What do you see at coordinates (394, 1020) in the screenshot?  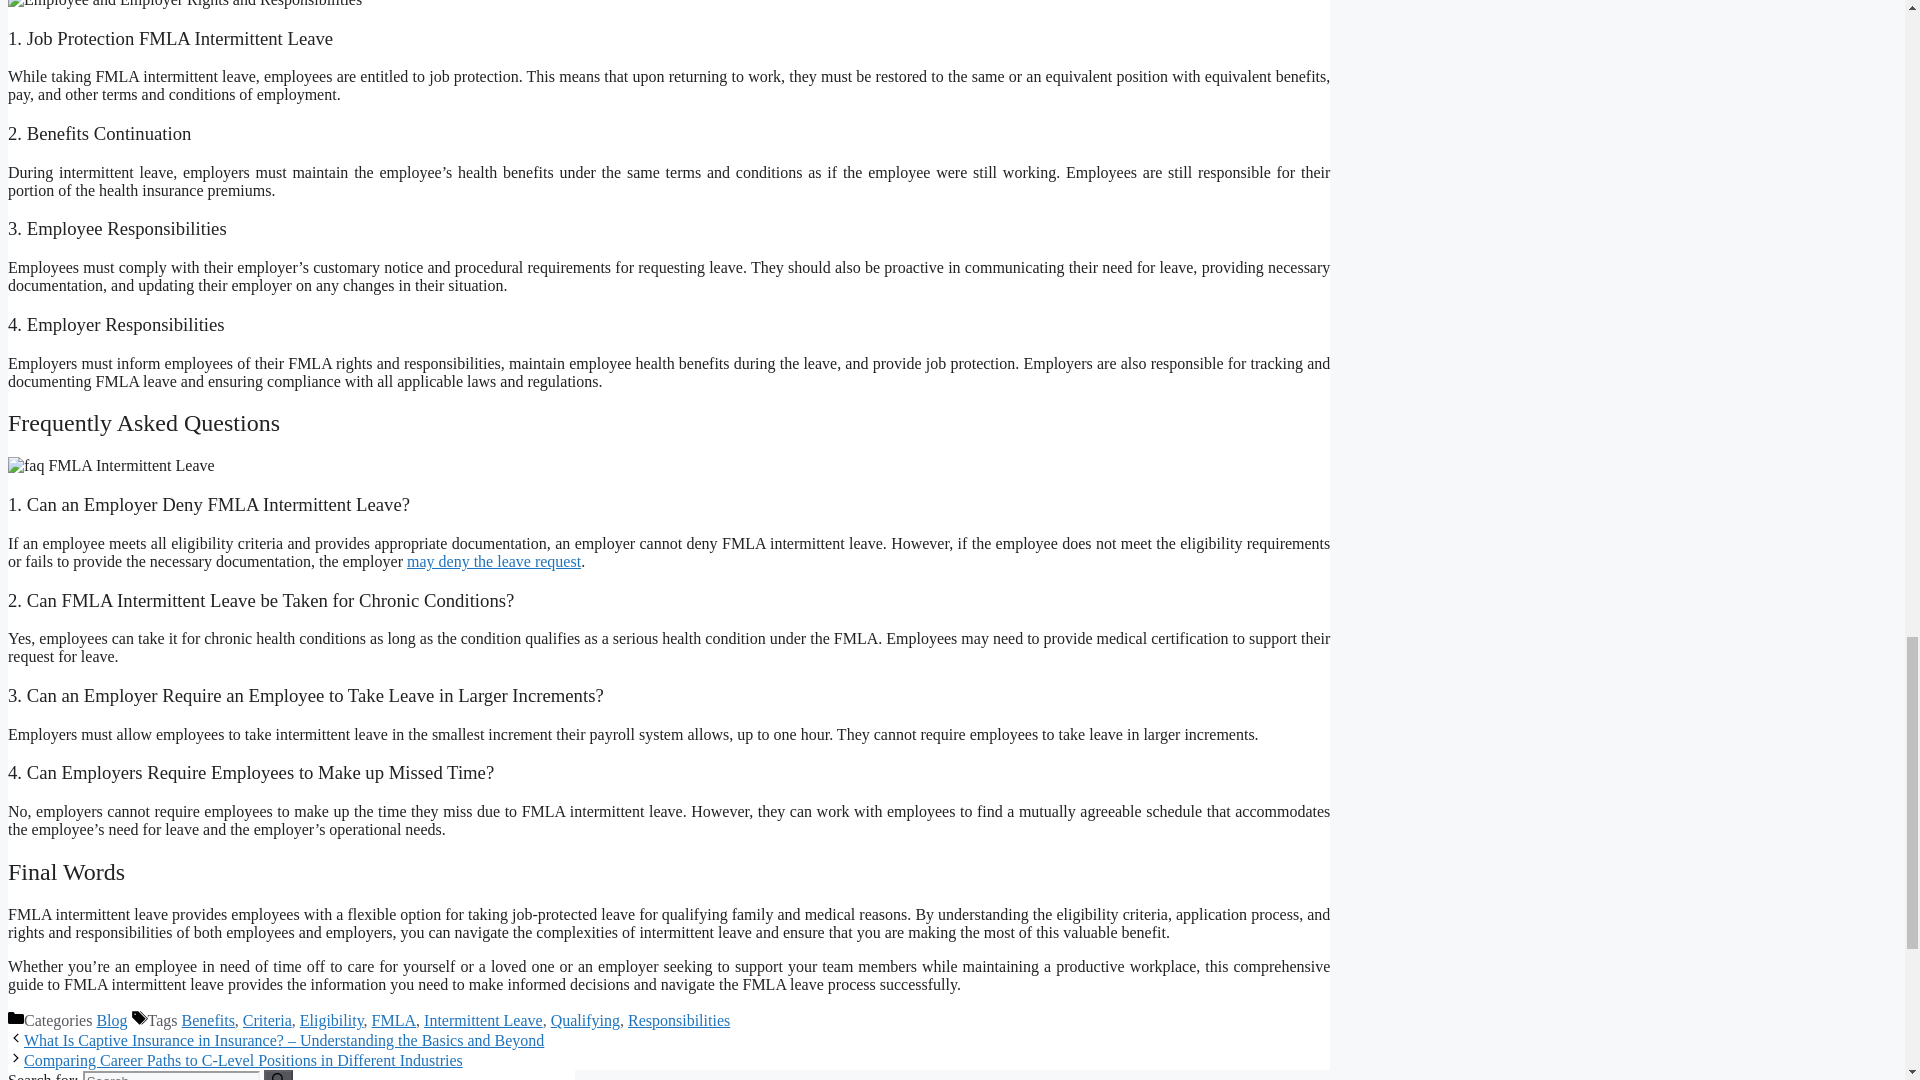 I see `FMLA` at bounding box center [394, 1020].